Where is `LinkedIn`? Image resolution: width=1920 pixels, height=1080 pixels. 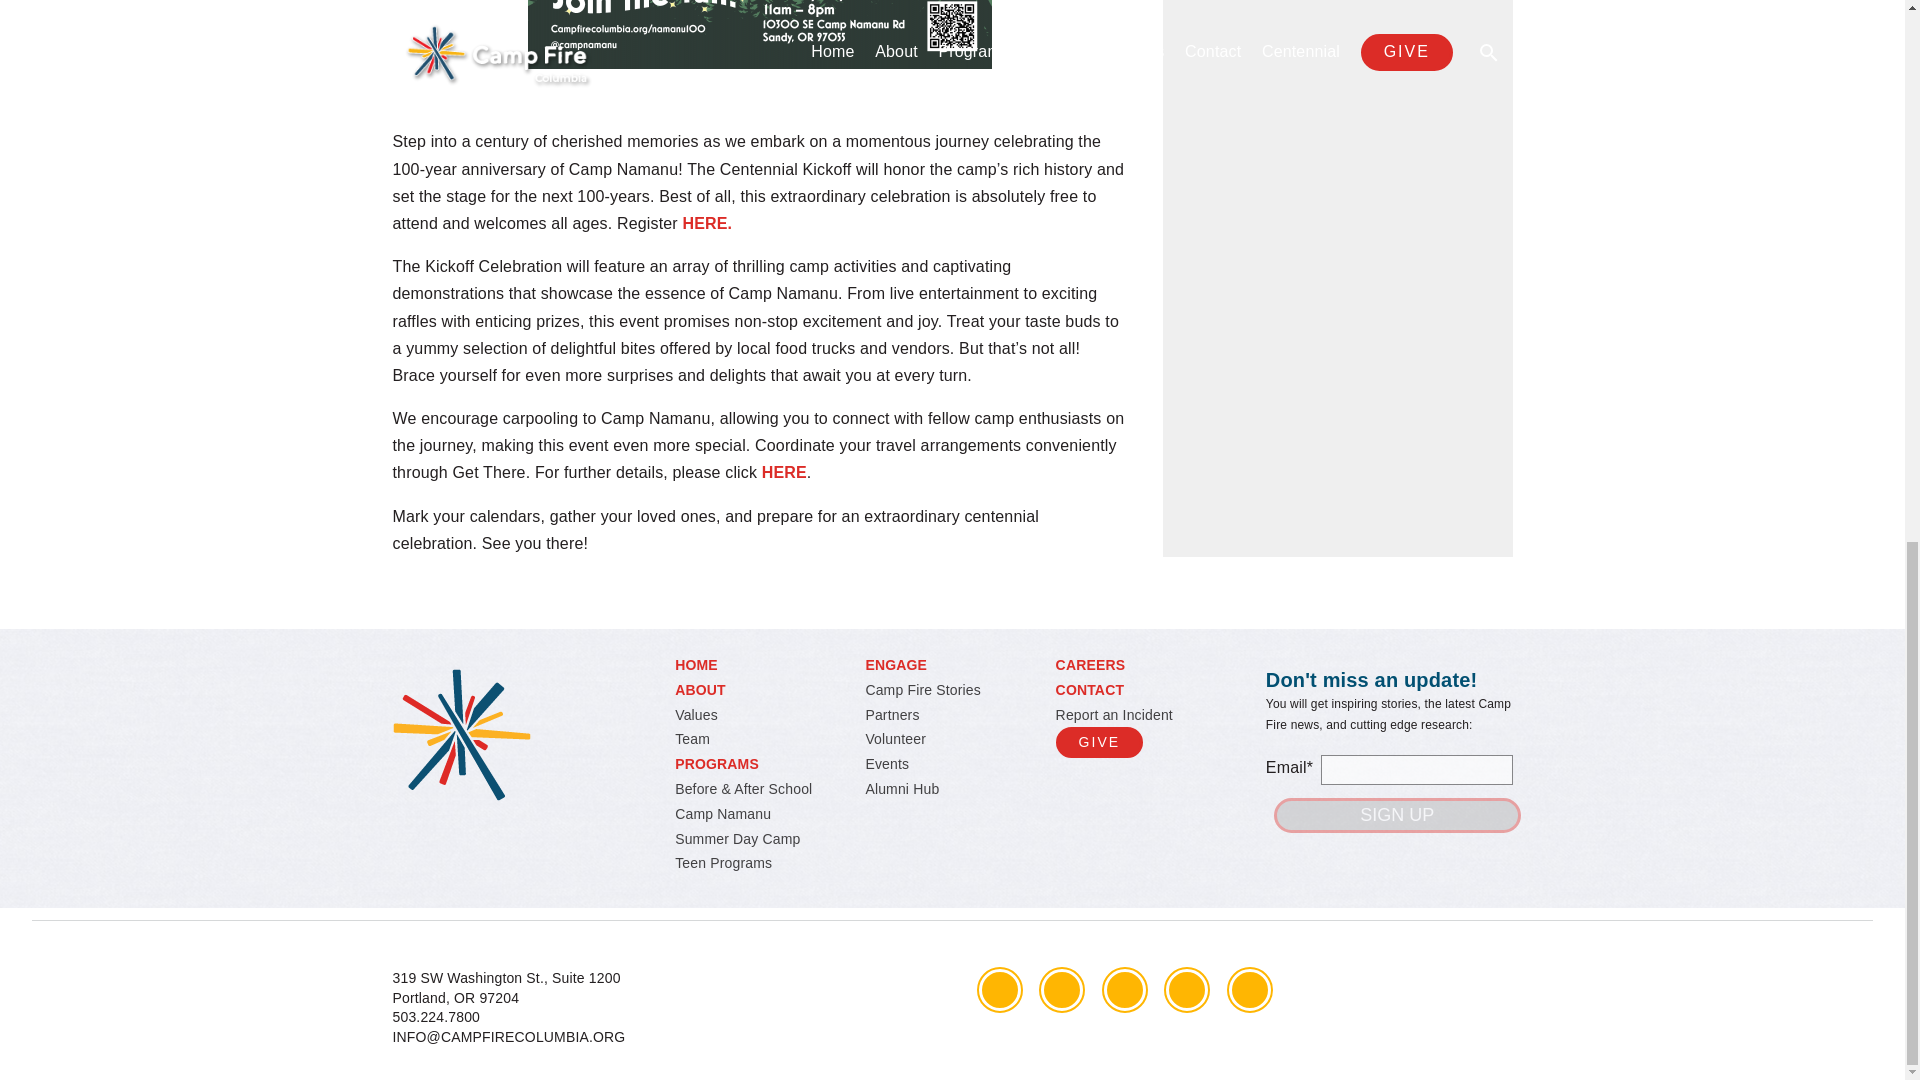
LinkedIn is located at coordinates (1250, 989).